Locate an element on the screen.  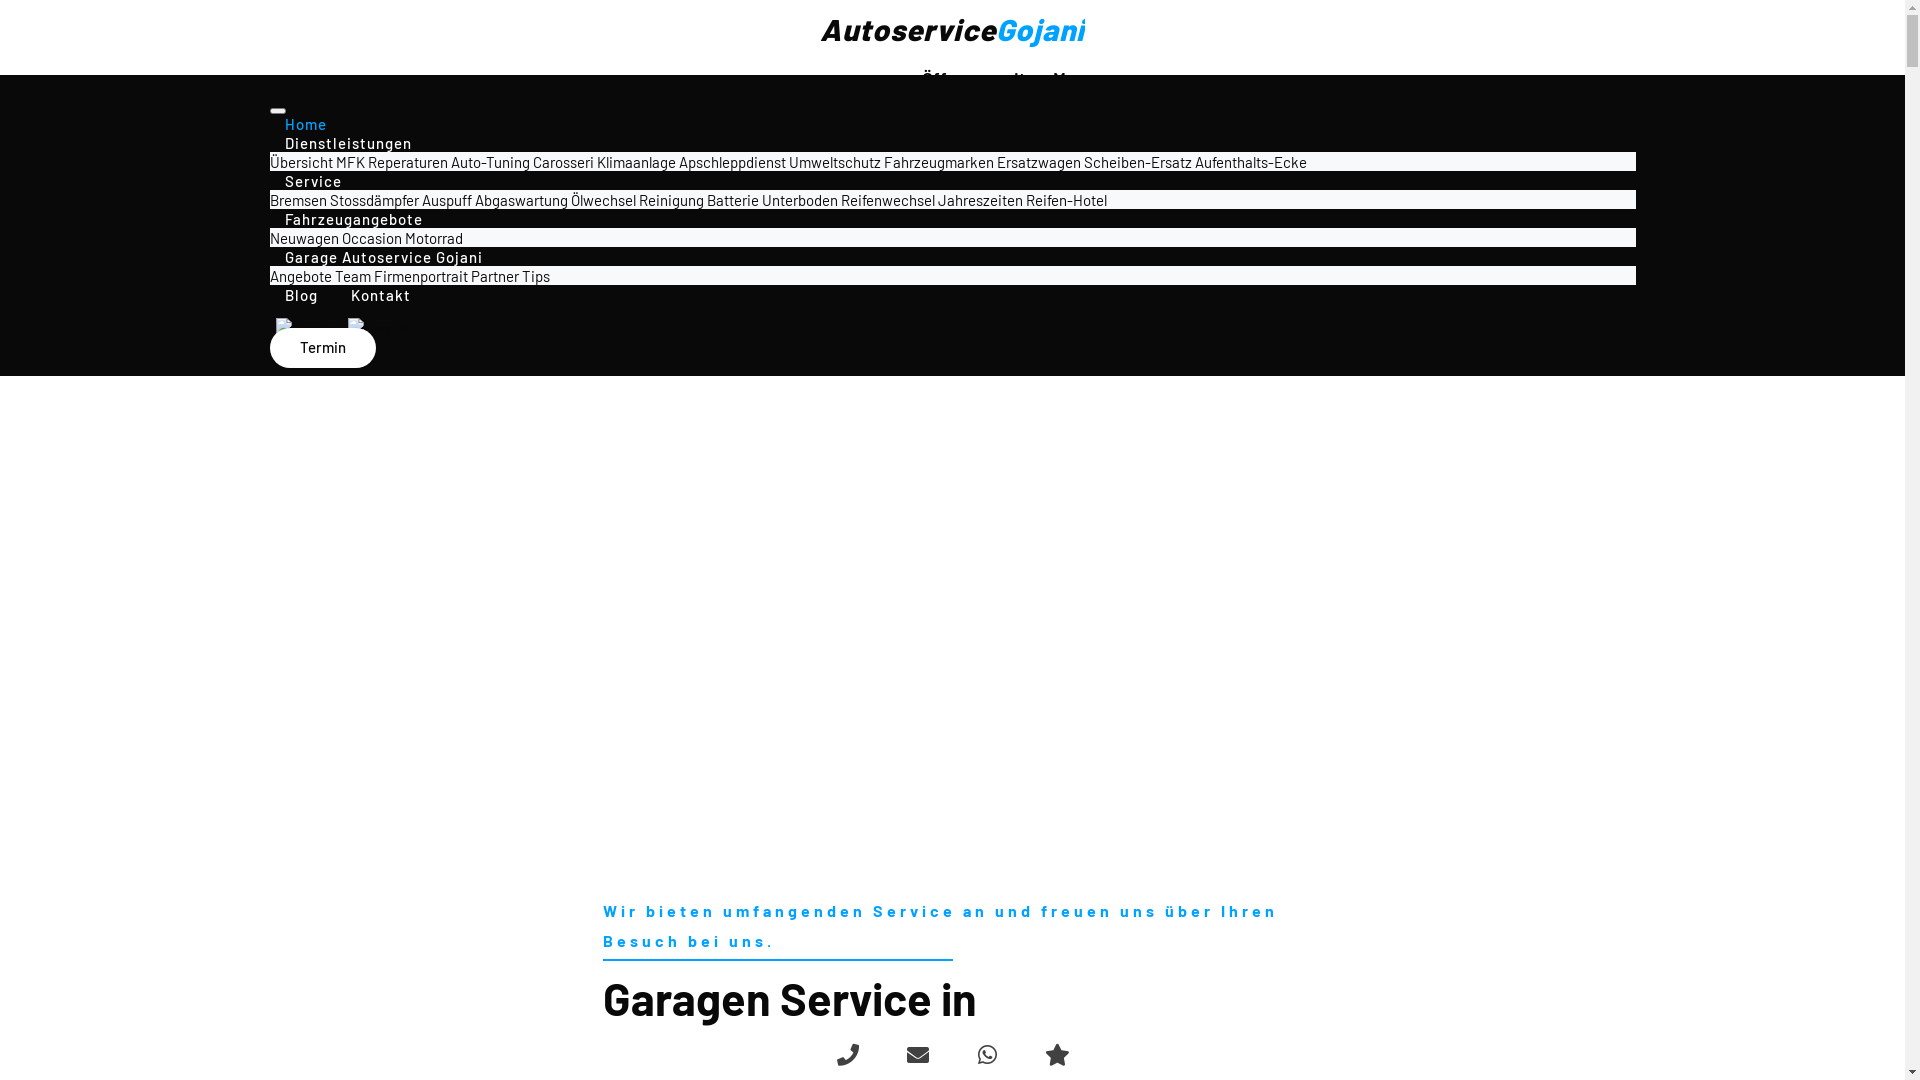
Klimaanlage is located at coordinates (636, 162).